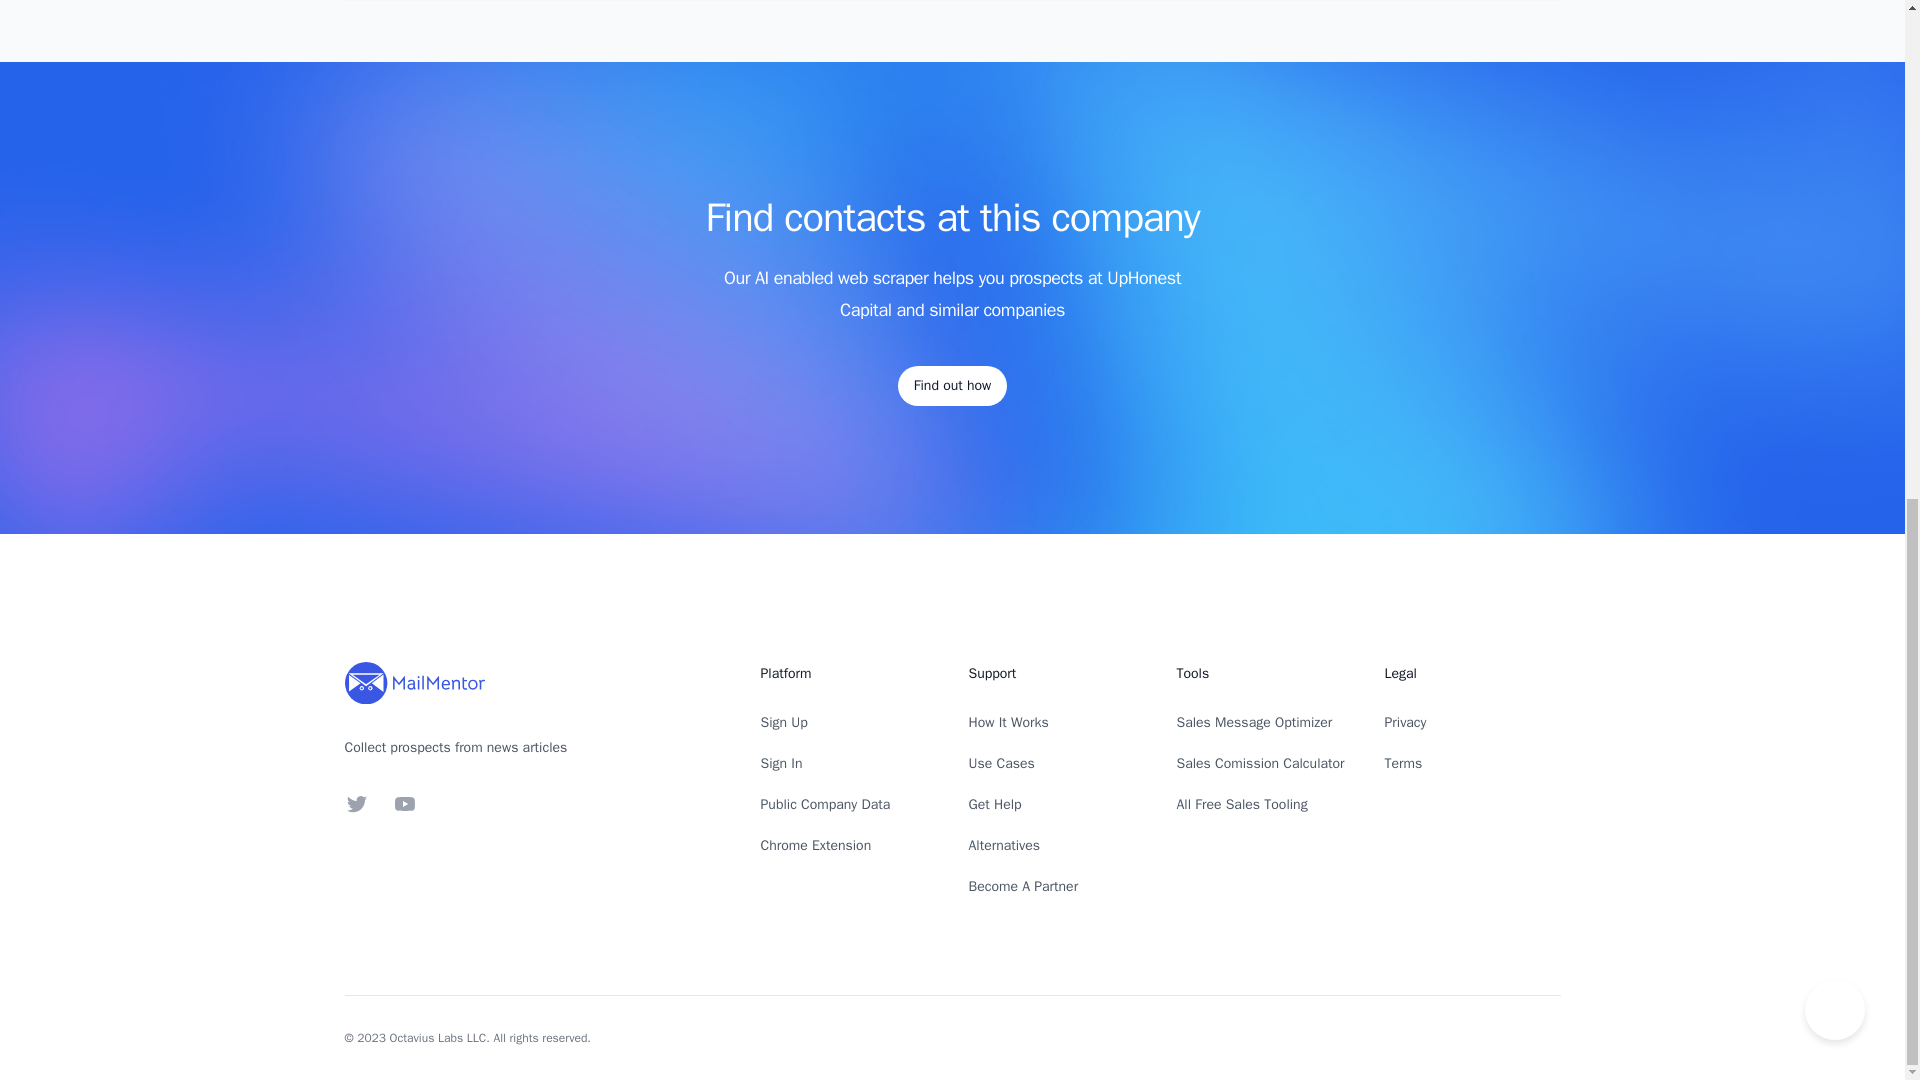 Image resolution: width=1920 pixels, height=1080 pixels. Describe the element at coordinates (404, 804) in the screenshot. I see `YouTube` at that location.